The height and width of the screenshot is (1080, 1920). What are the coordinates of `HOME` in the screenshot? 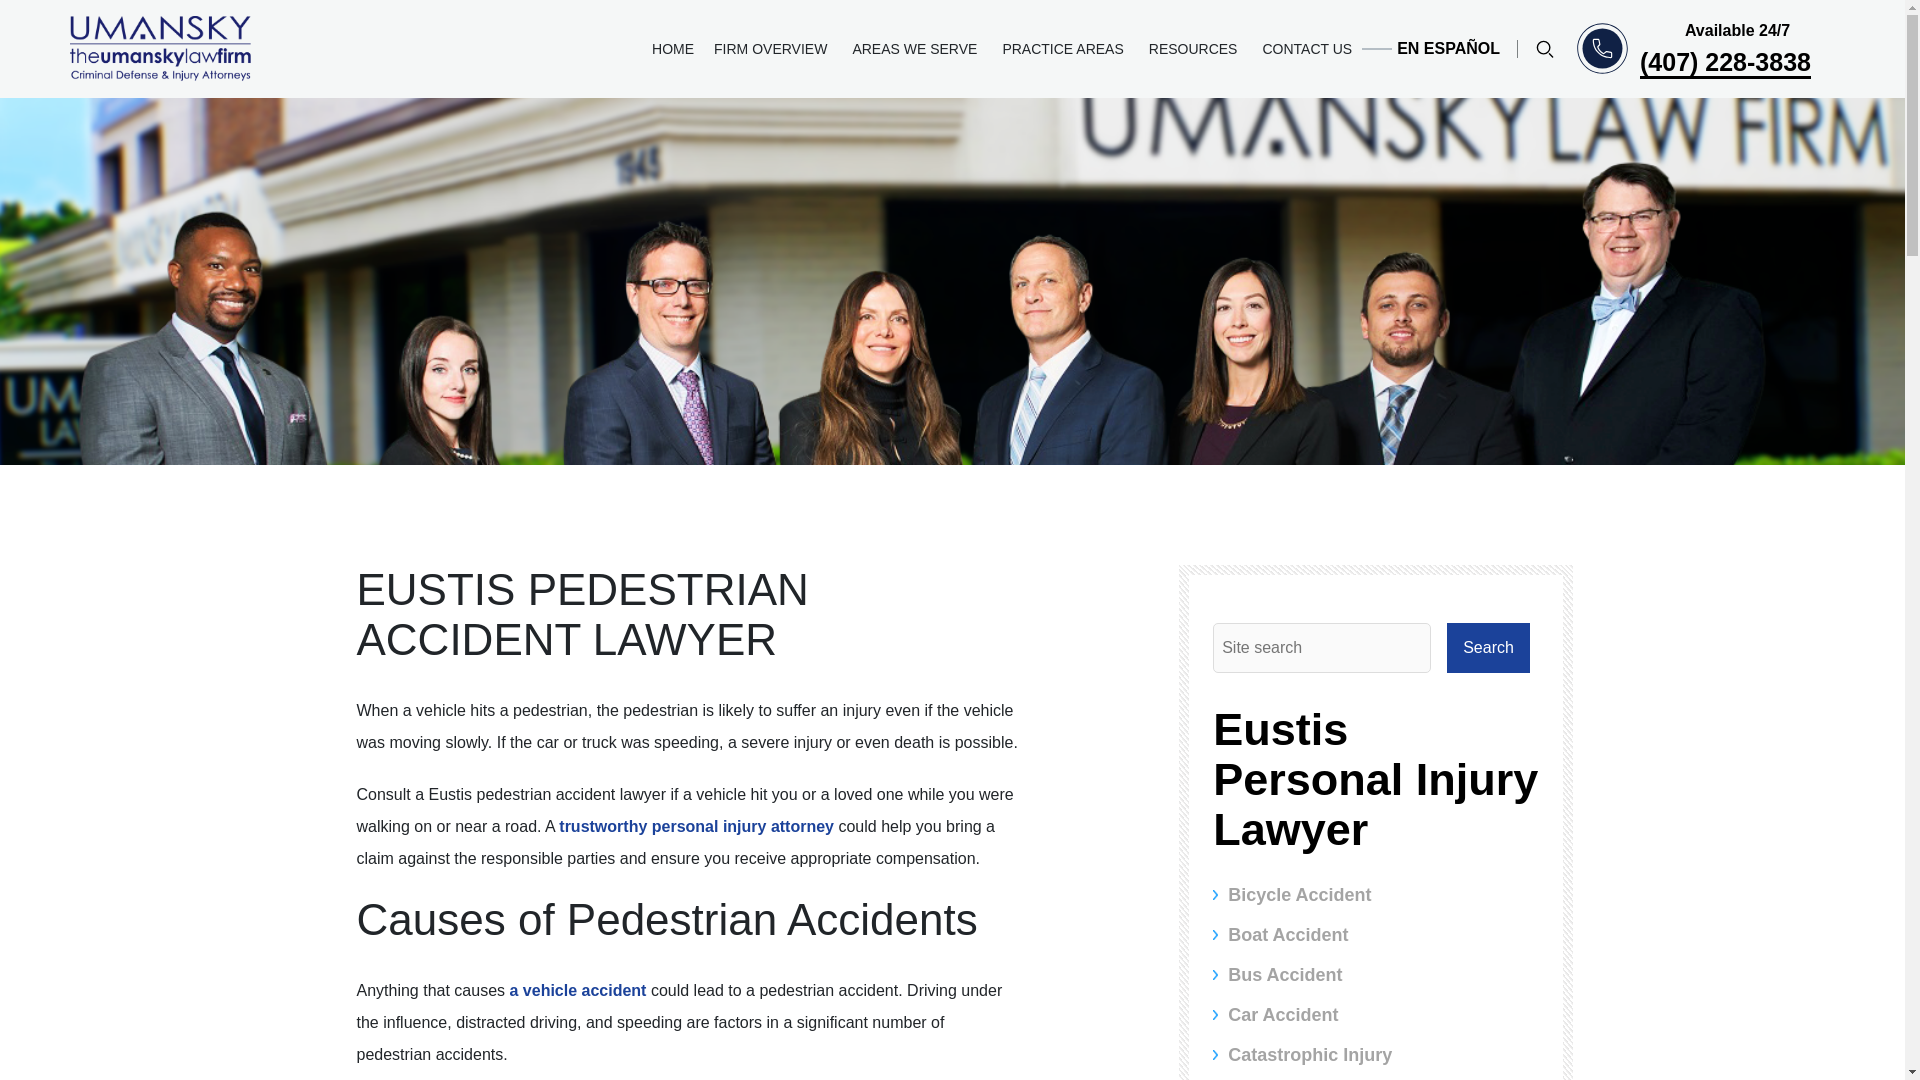 It's located at (672, 49).